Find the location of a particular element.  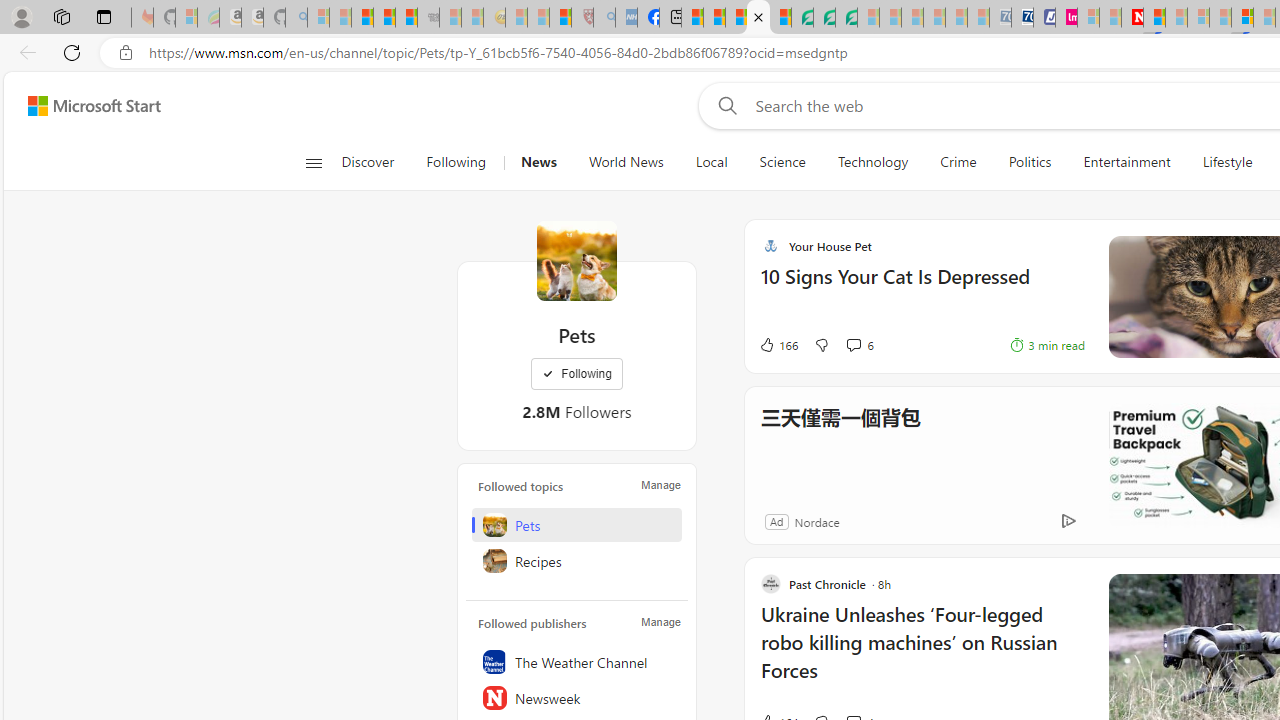

Microsoft Word - consumer-privacy address update 2.2021 is located at coordinates (846, 18).